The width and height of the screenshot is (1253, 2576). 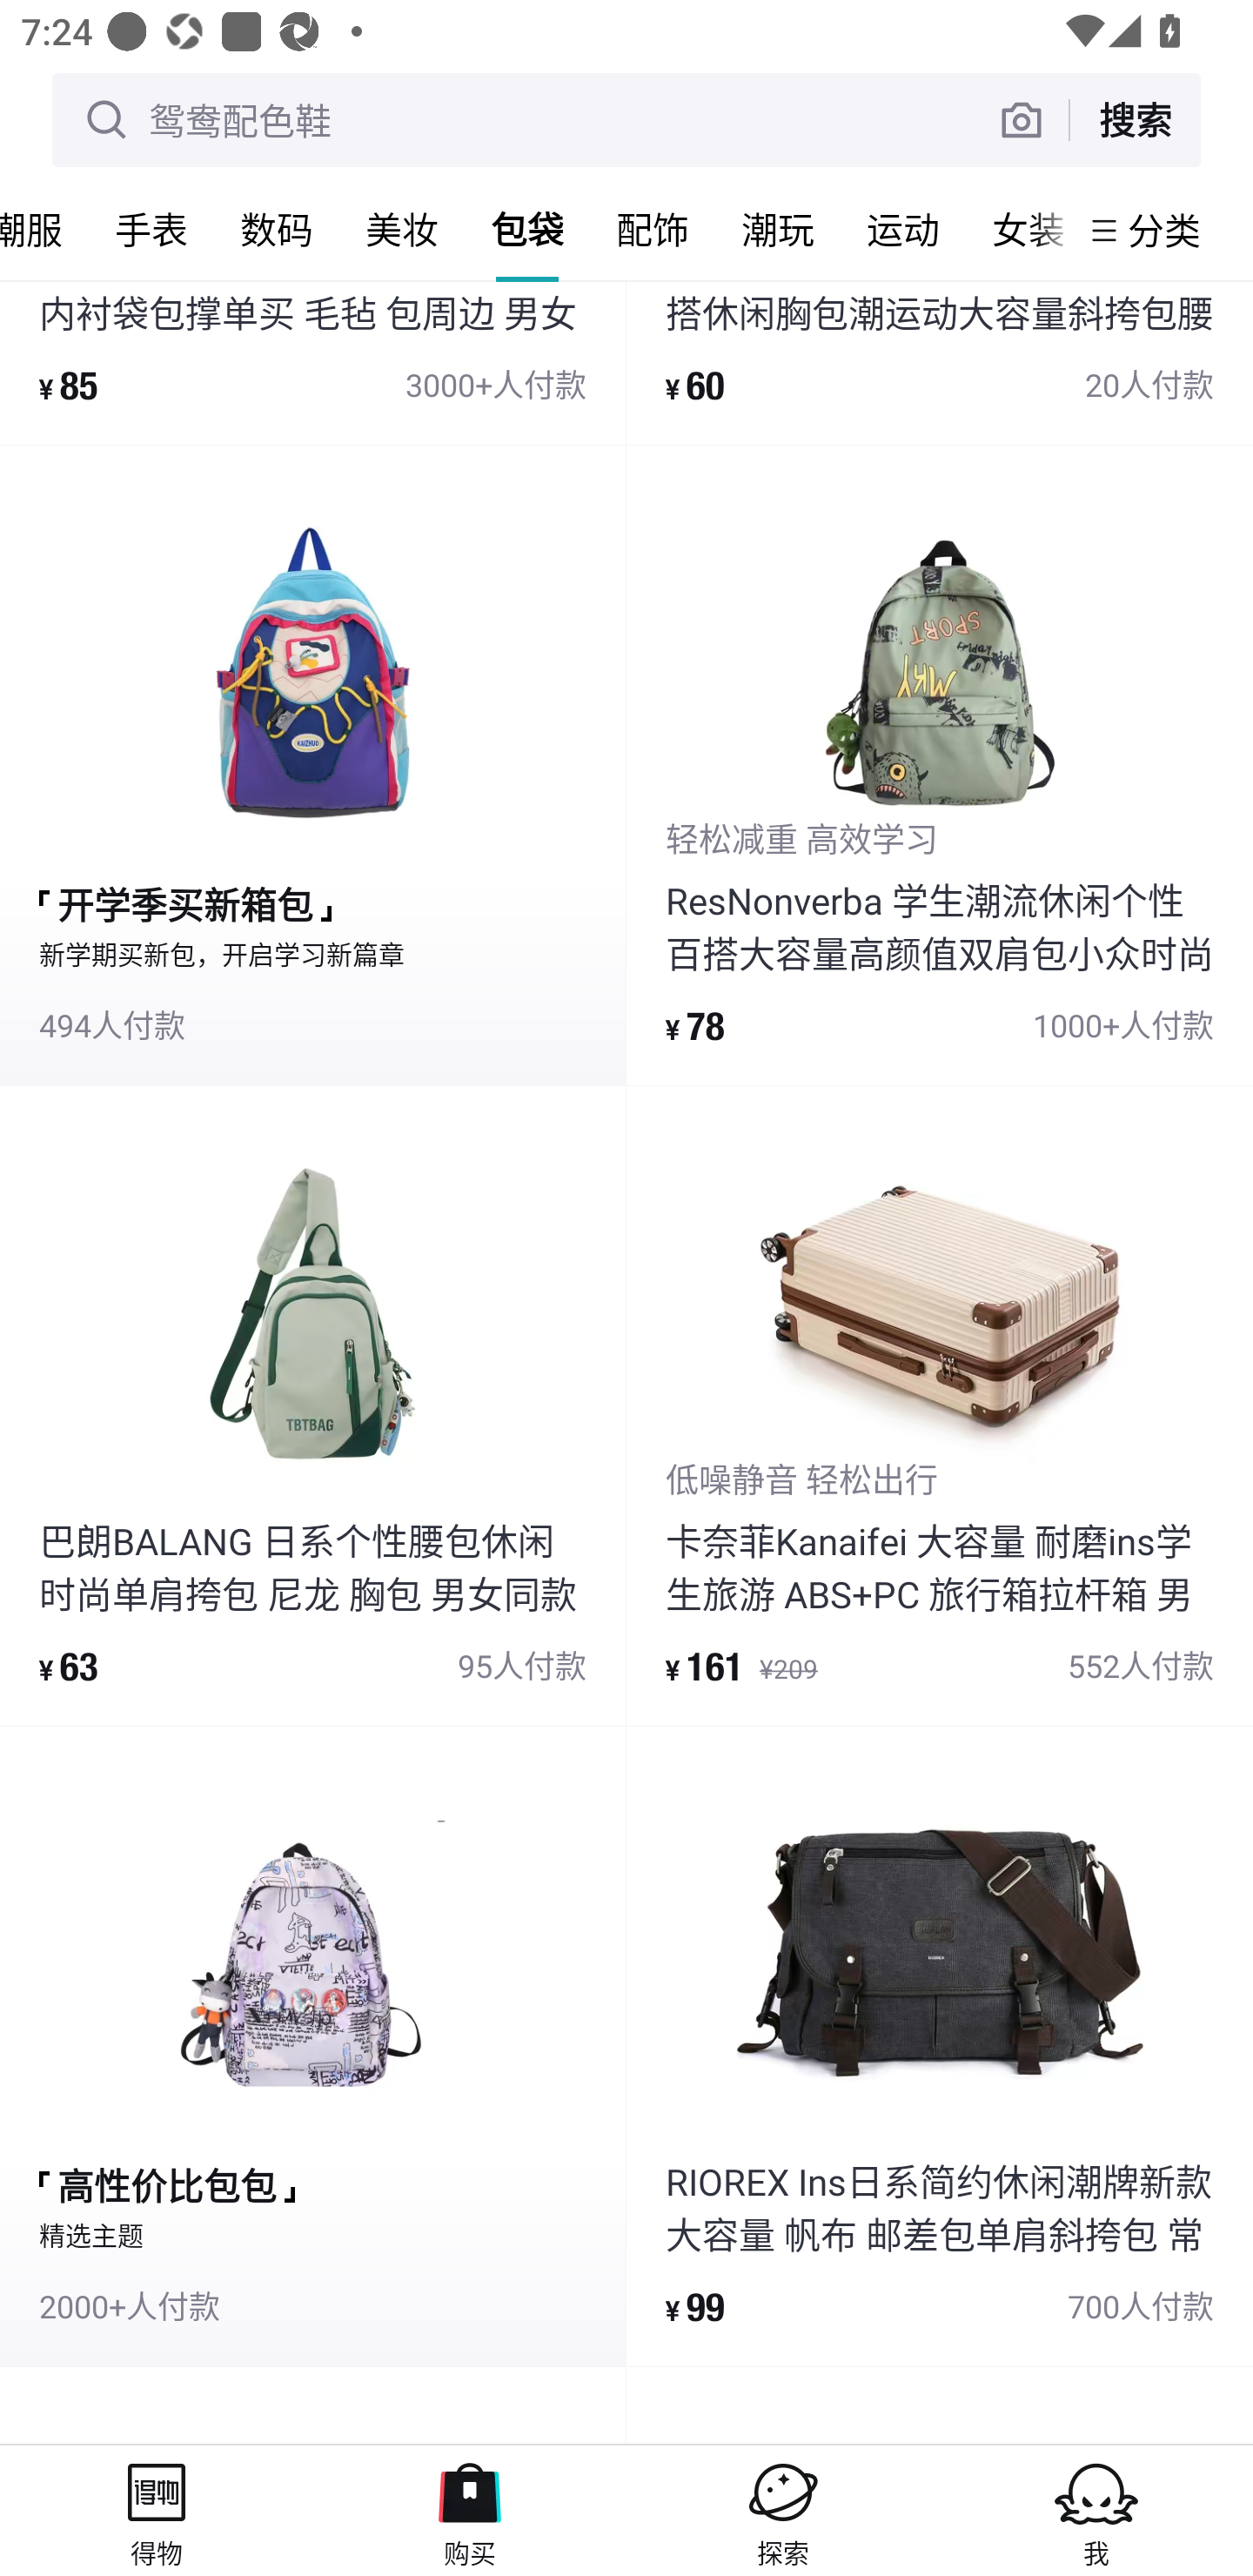 I want to click on 得物, so click(x=157, y=2510).